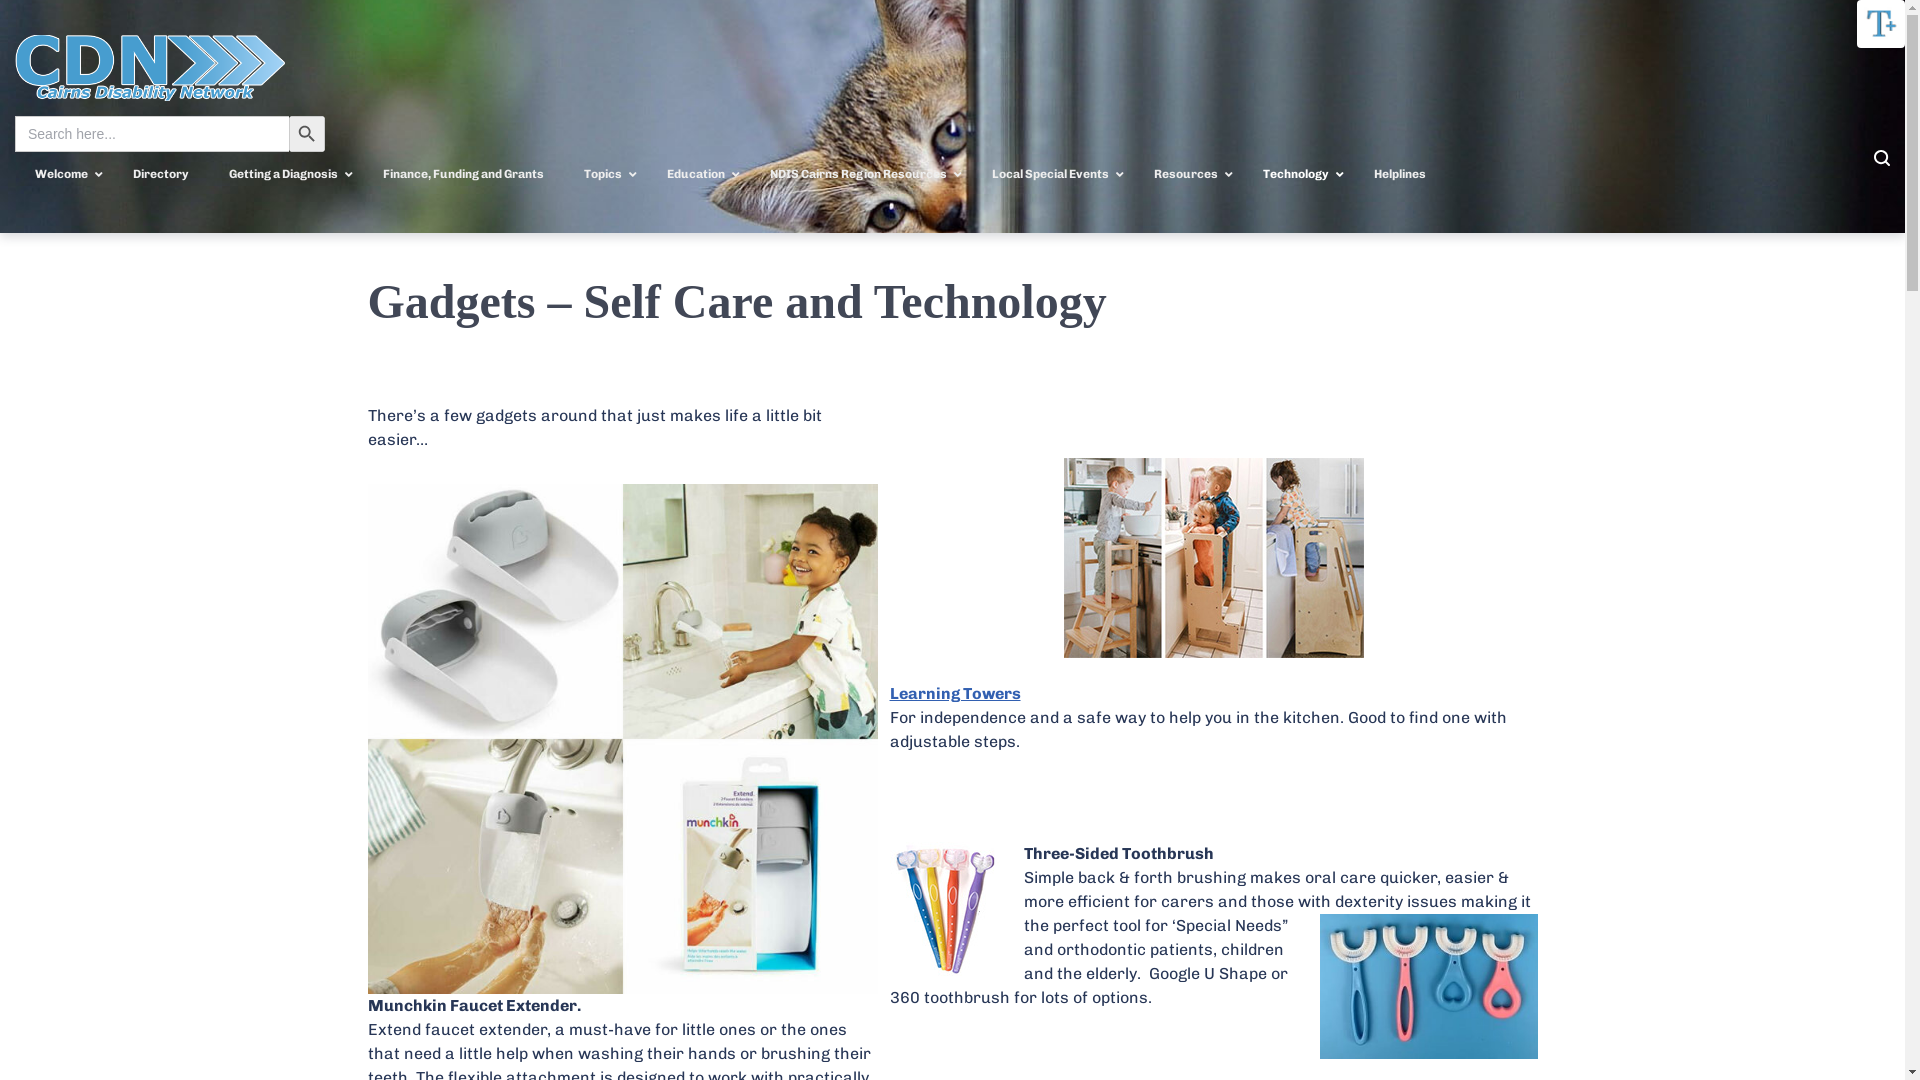 The width and height of the screenshot is (1920, 1080). Describe the element at coordinates (286, 175) in the screenshot. I see `Getting a Diagnosis` at that location.